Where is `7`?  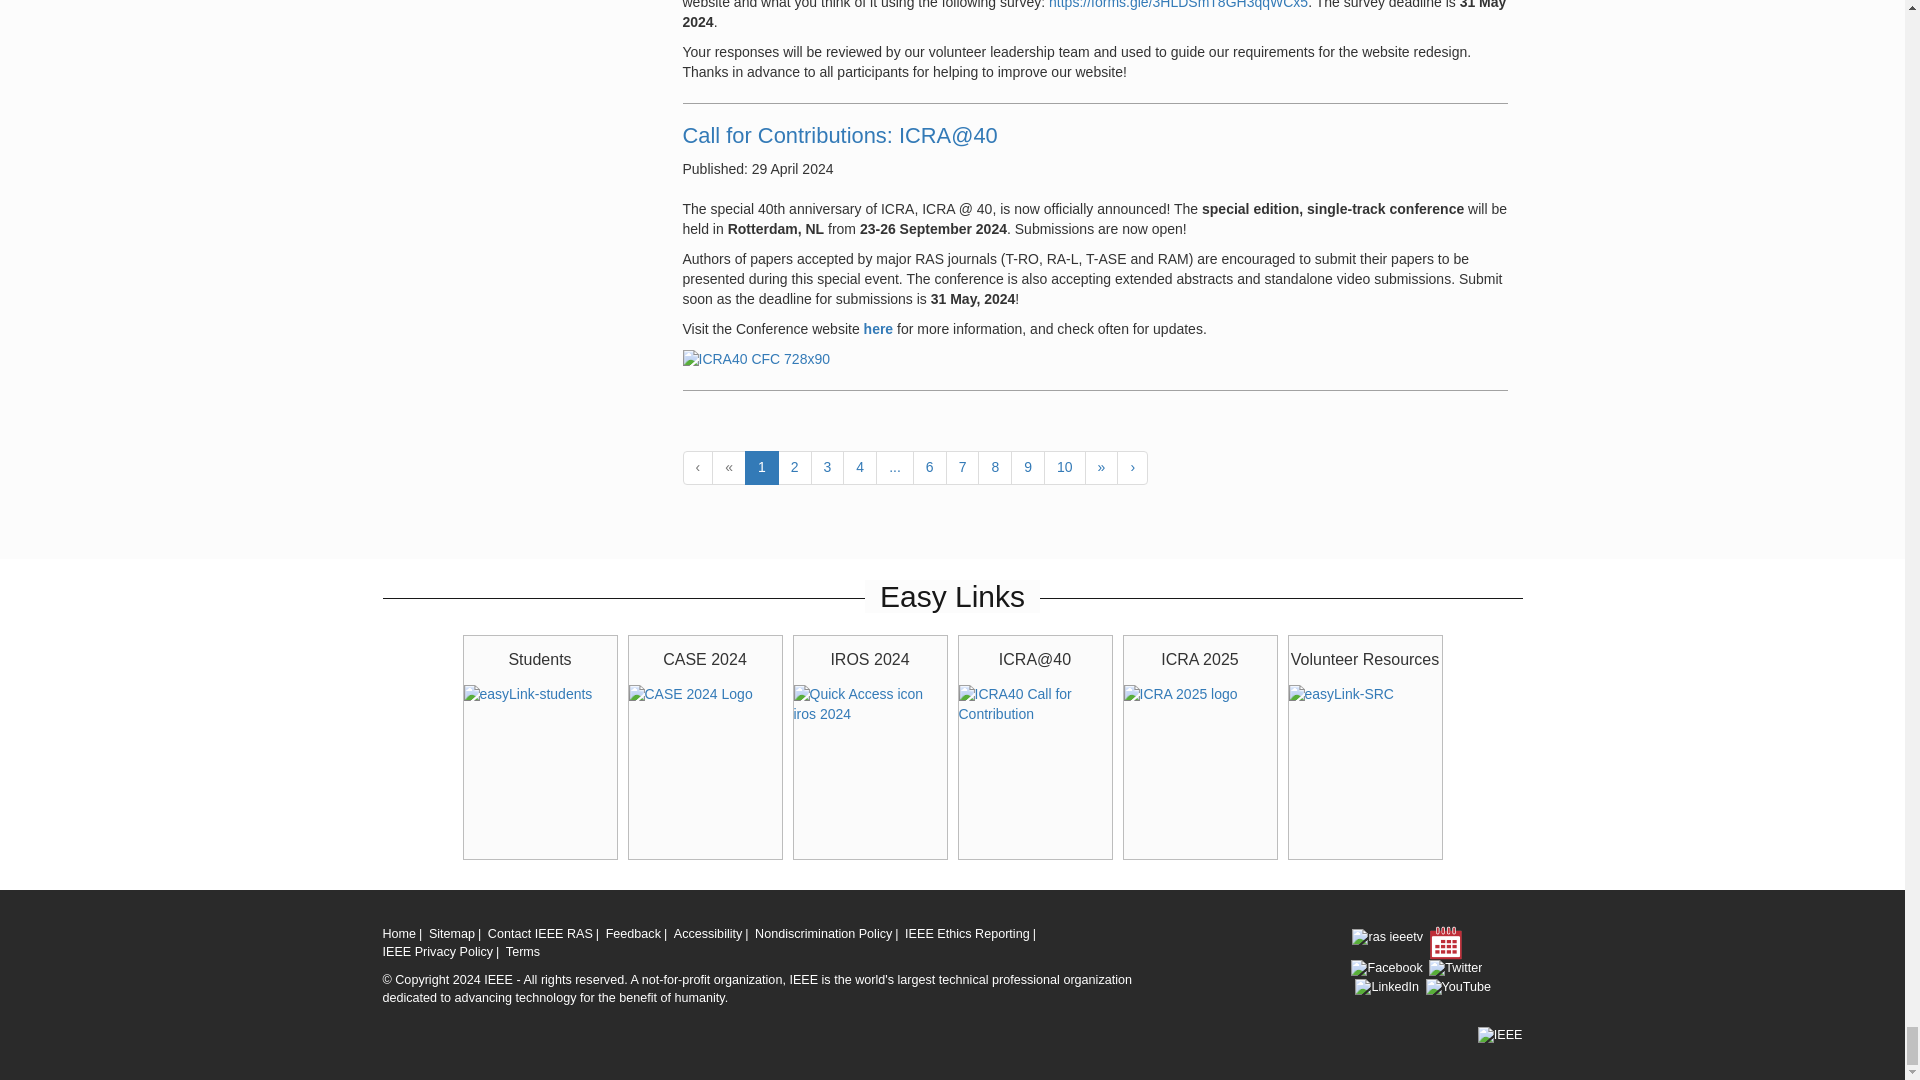 7 is located at coordinates (962, 468).